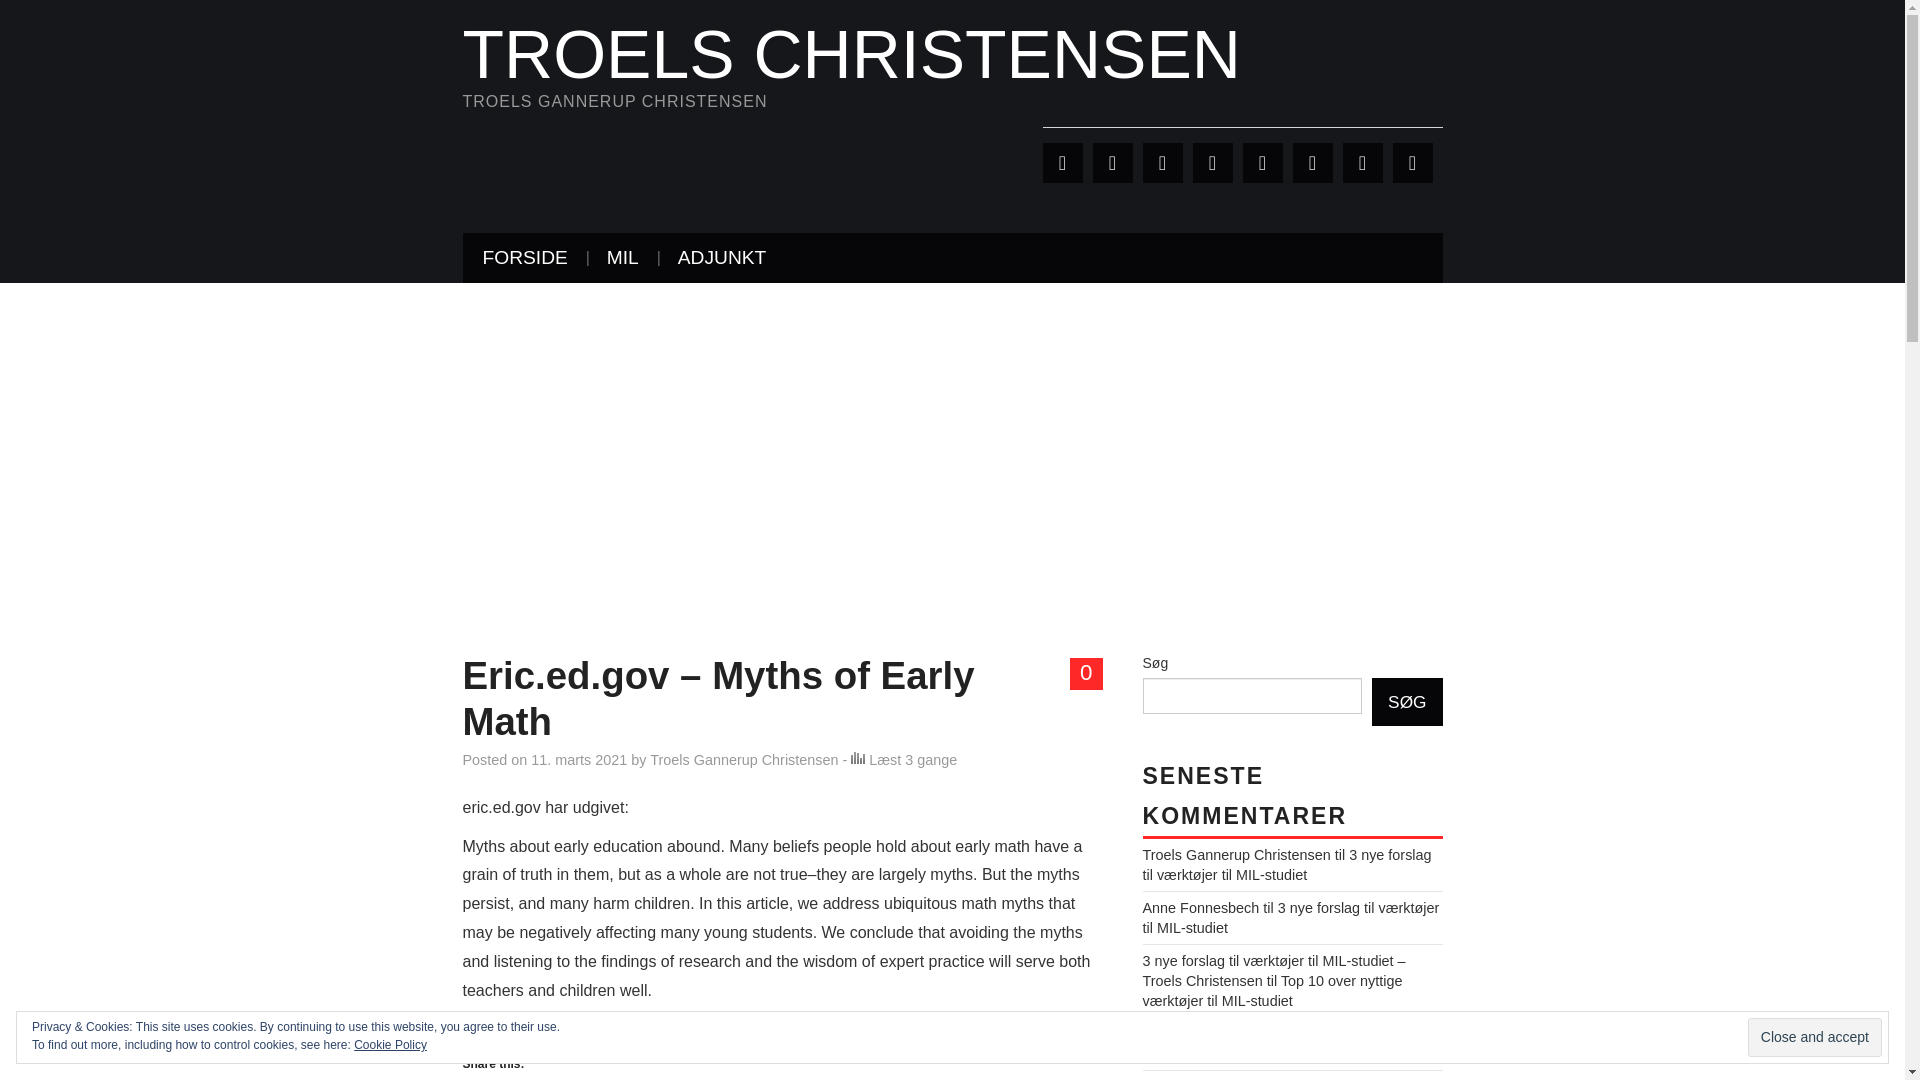  I want to click on ADJUNKT, so click(722, 258).